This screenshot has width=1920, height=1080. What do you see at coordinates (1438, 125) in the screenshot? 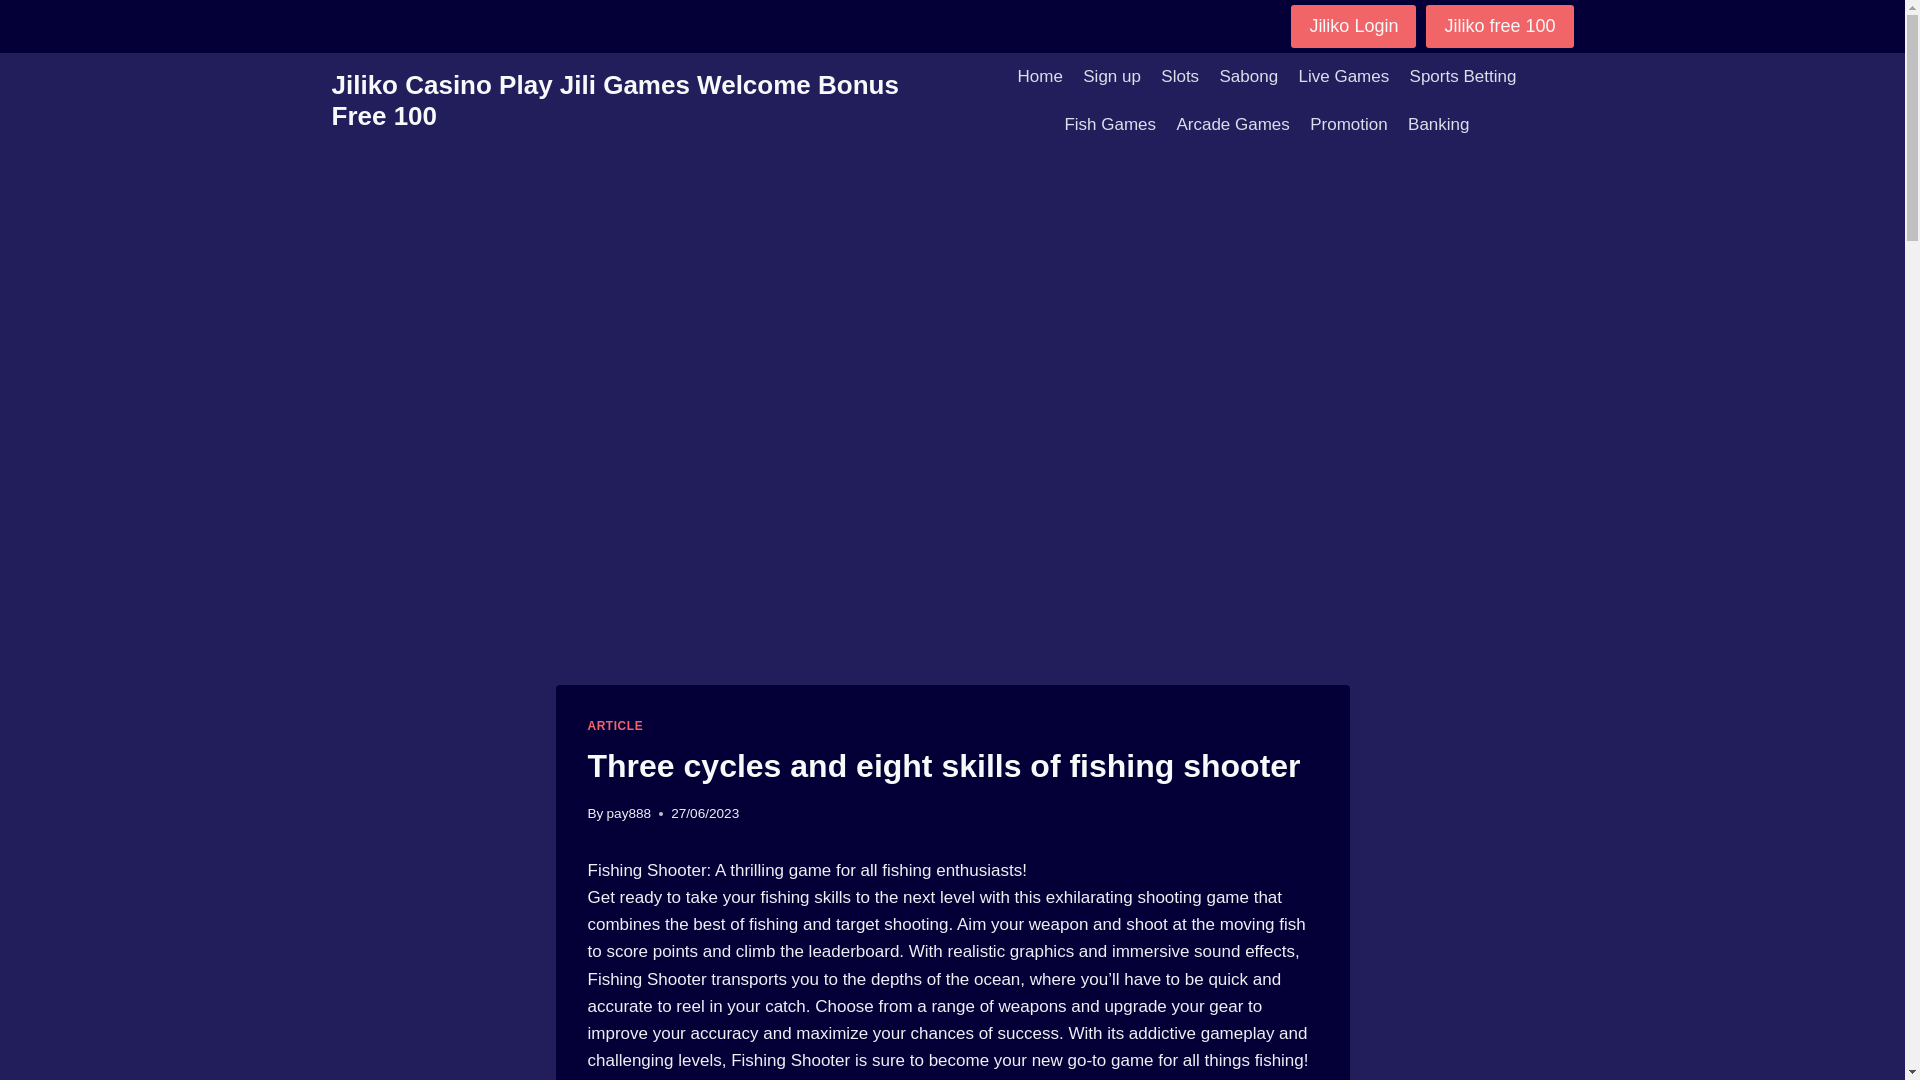
I see `Banking` at bounding box center [1438, 125].